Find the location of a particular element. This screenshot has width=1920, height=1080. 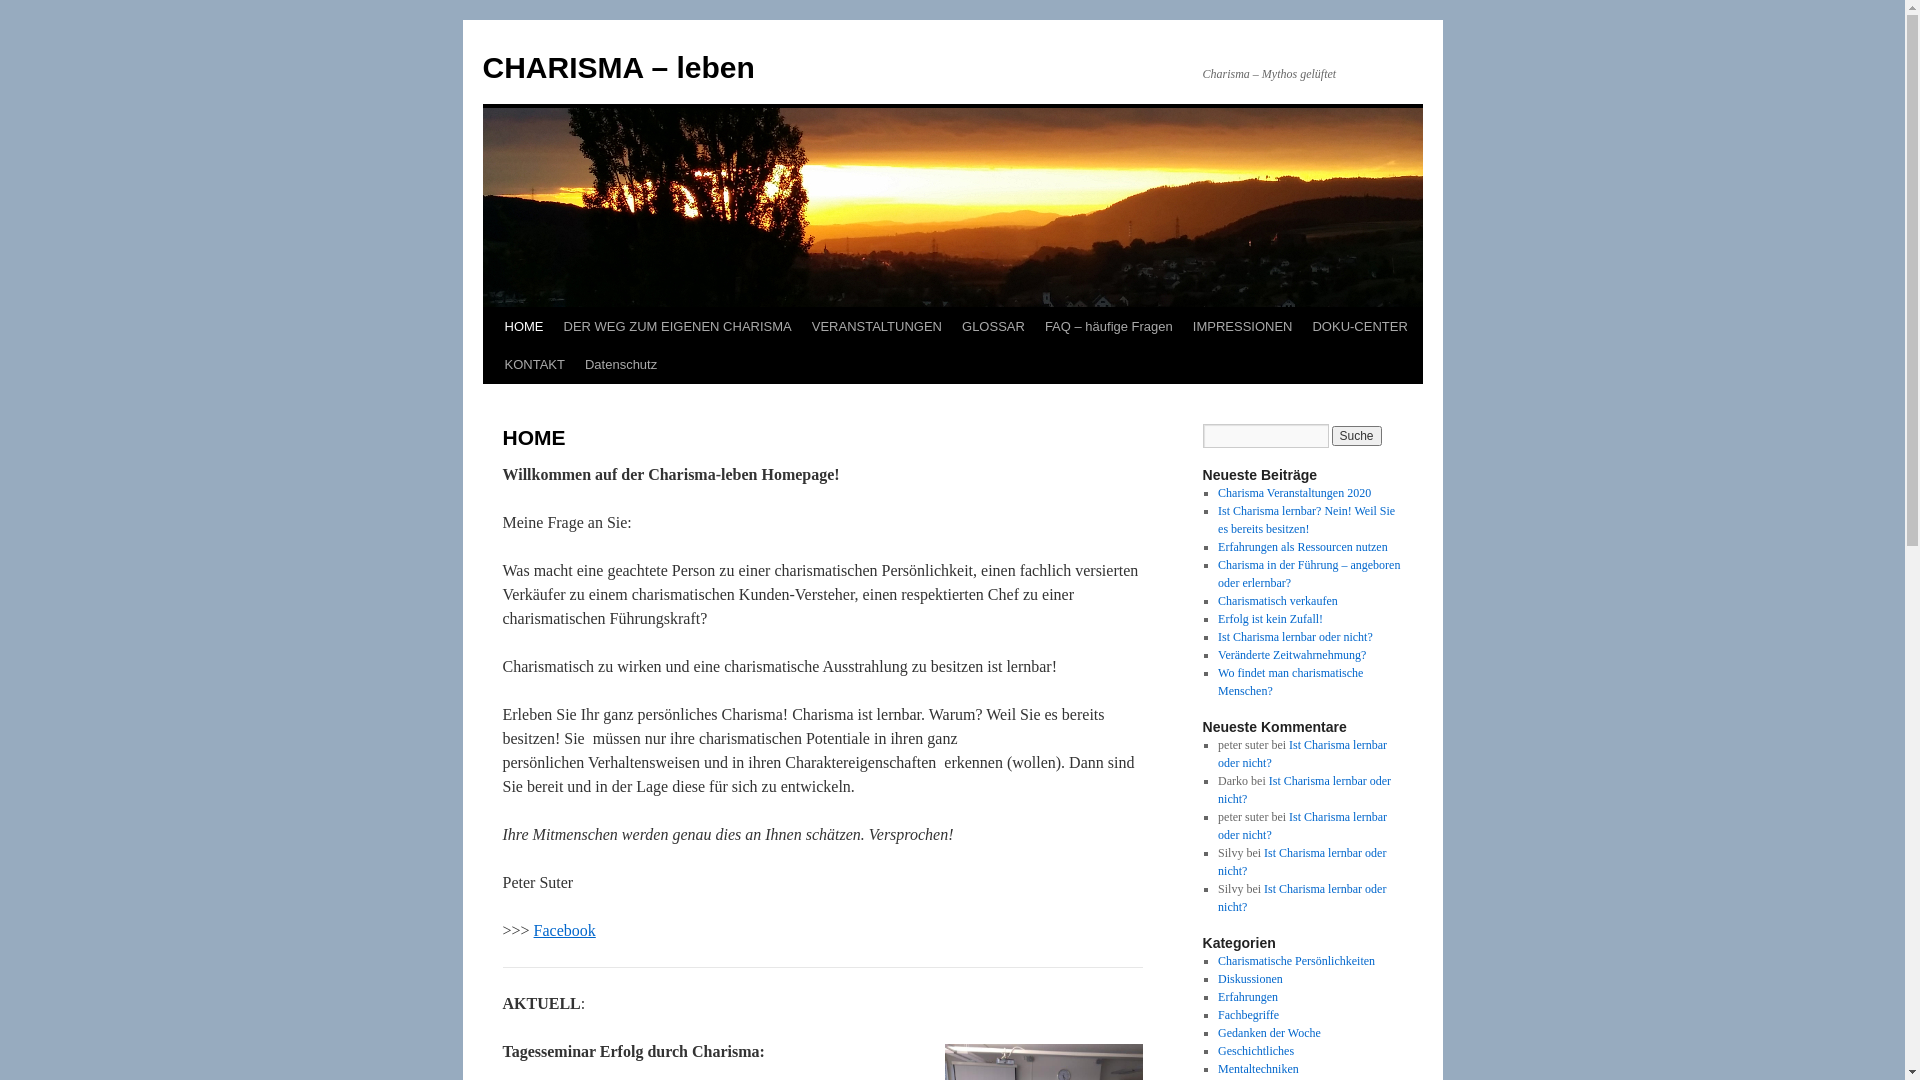

Datenschutz is located at coordinates (621, 365).